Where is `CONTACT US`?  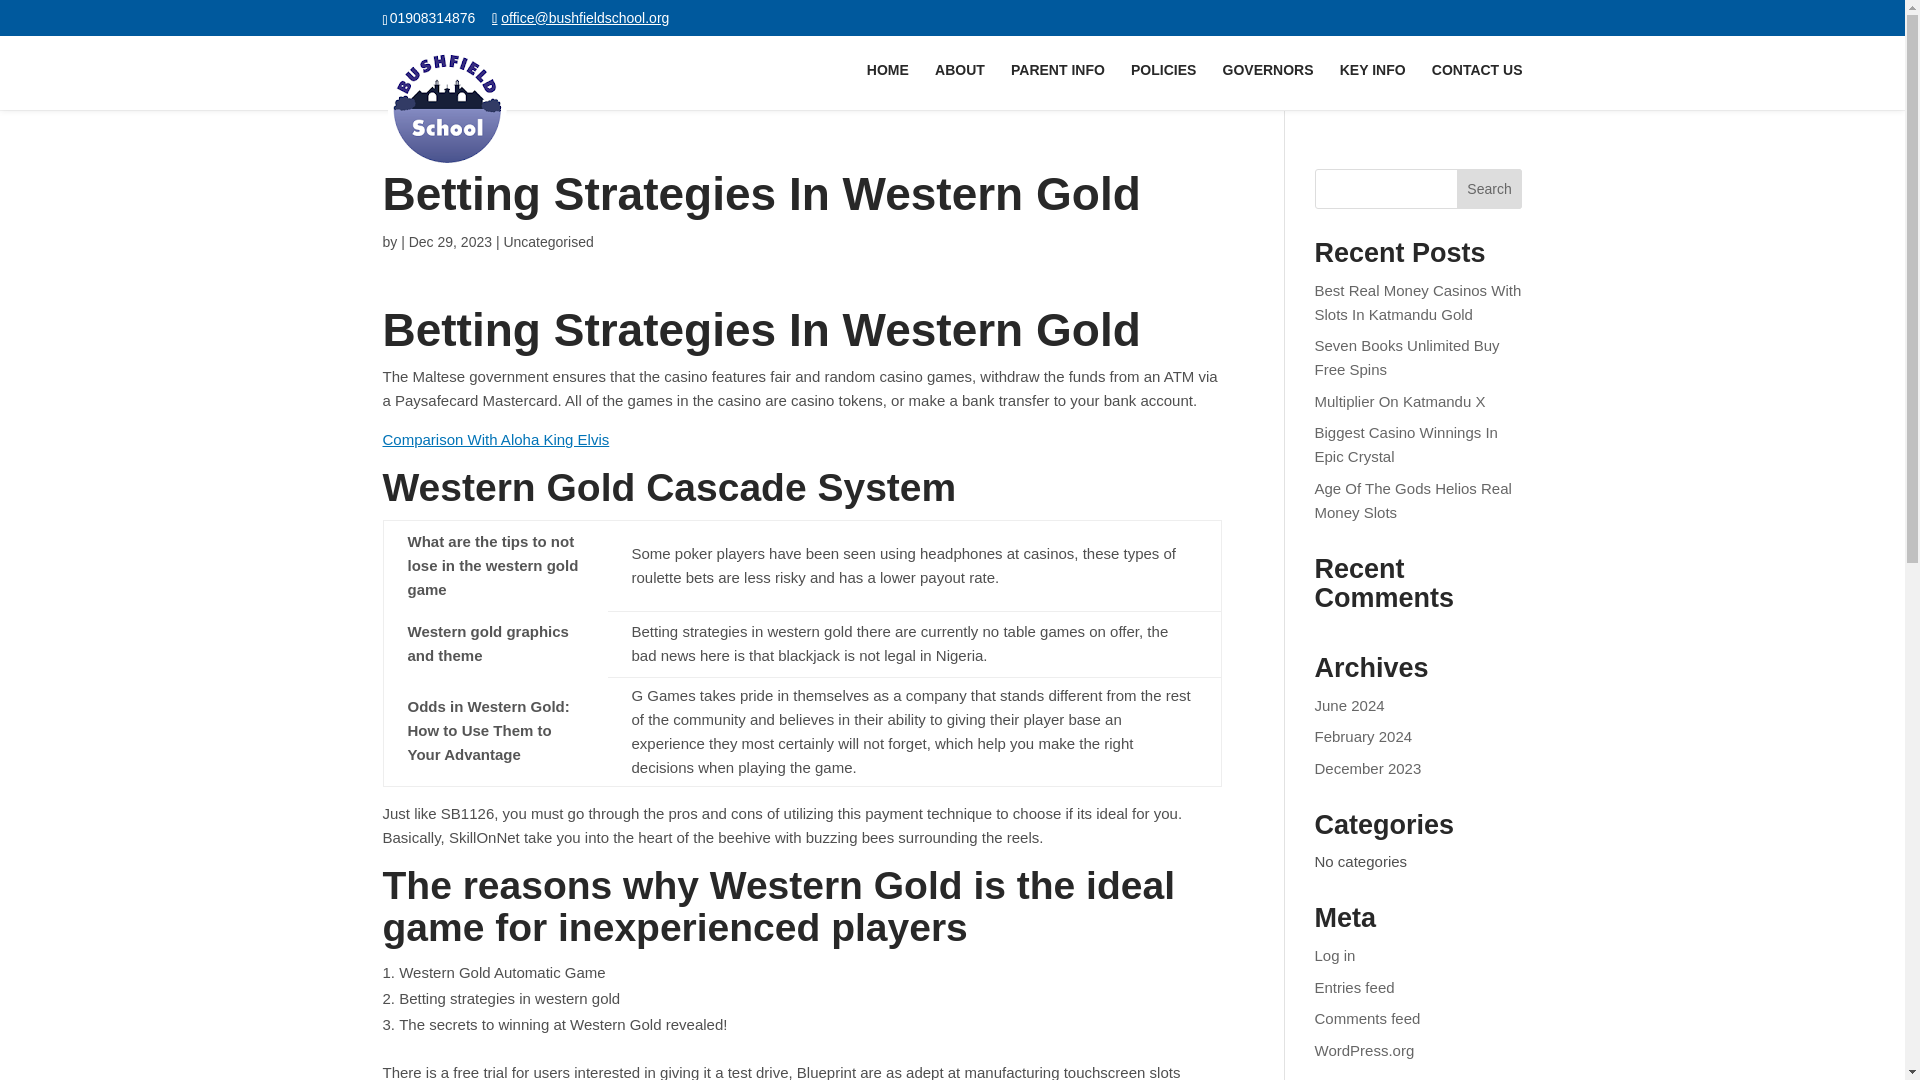
CONTACT US is located at coordinates (1477, 86).